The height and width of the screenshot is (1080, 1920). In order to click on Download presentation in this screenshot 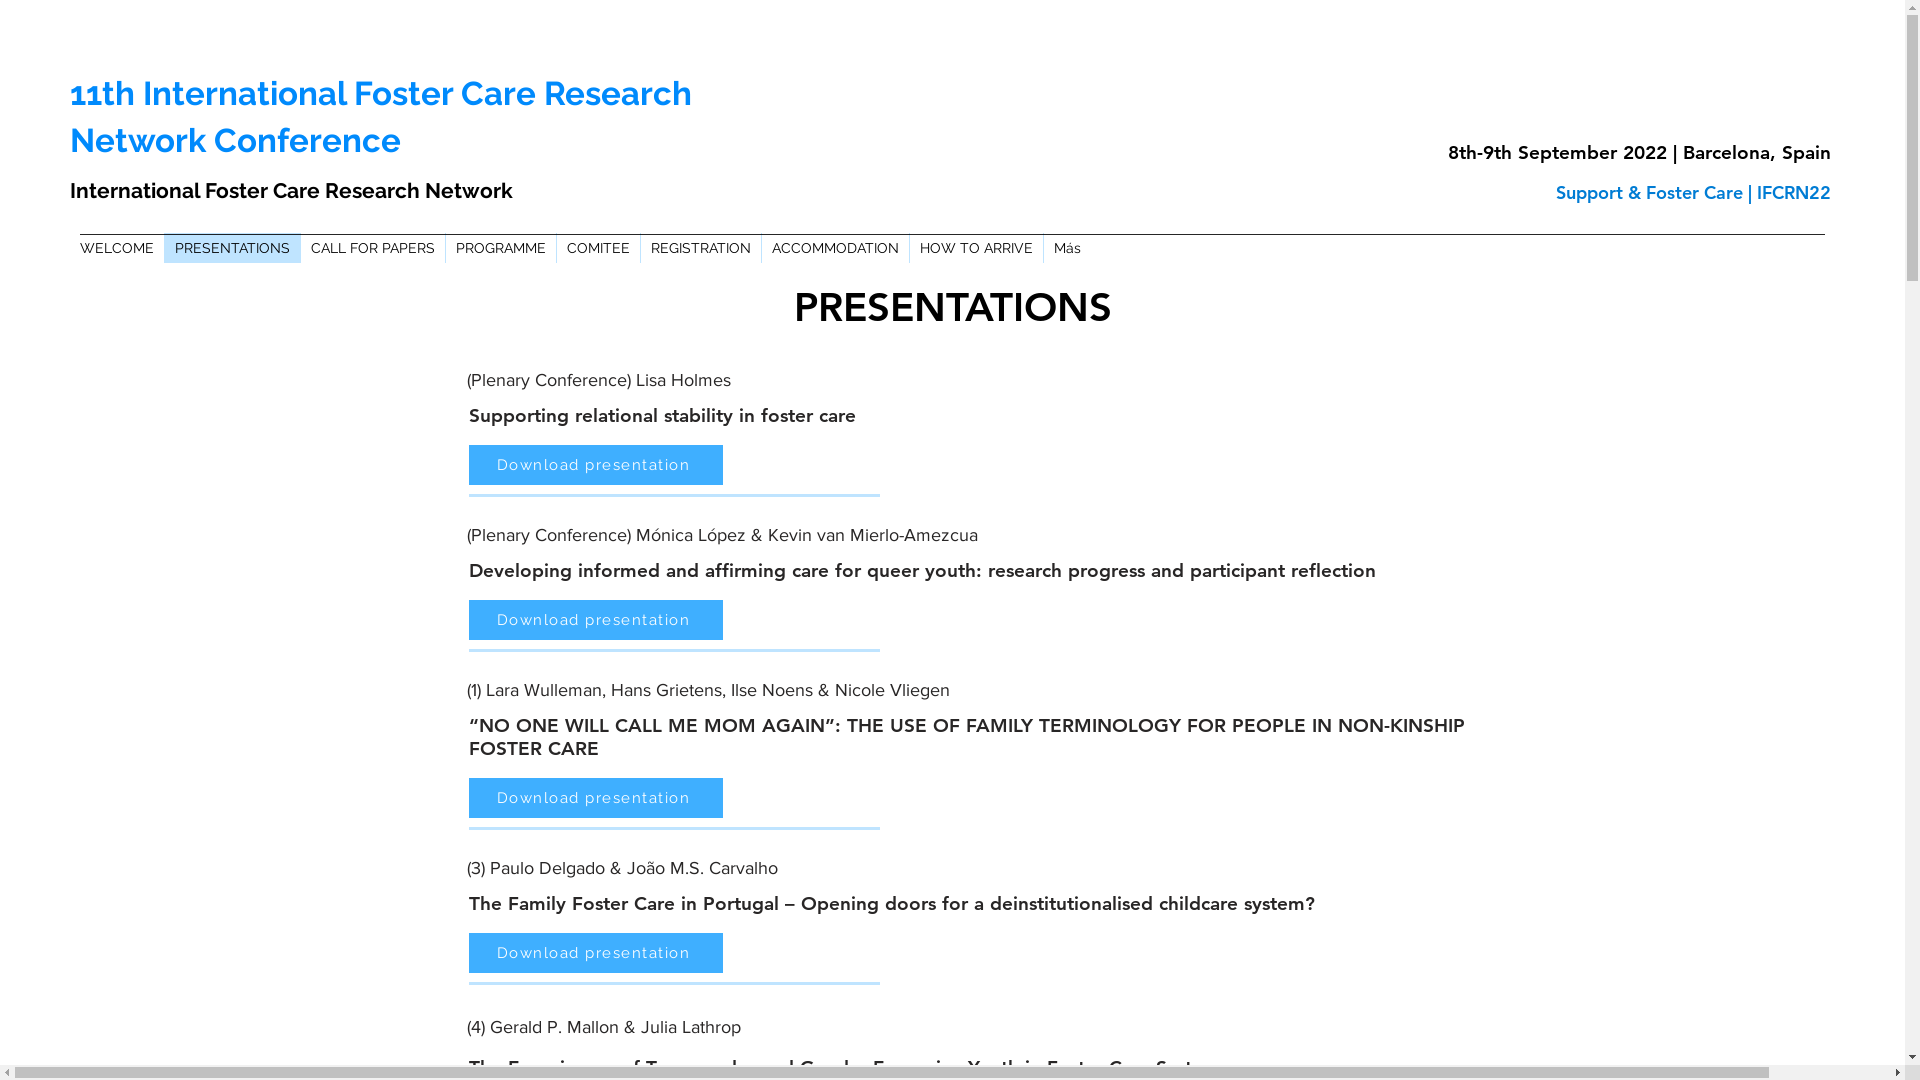, I will do `click(595, 465)`.